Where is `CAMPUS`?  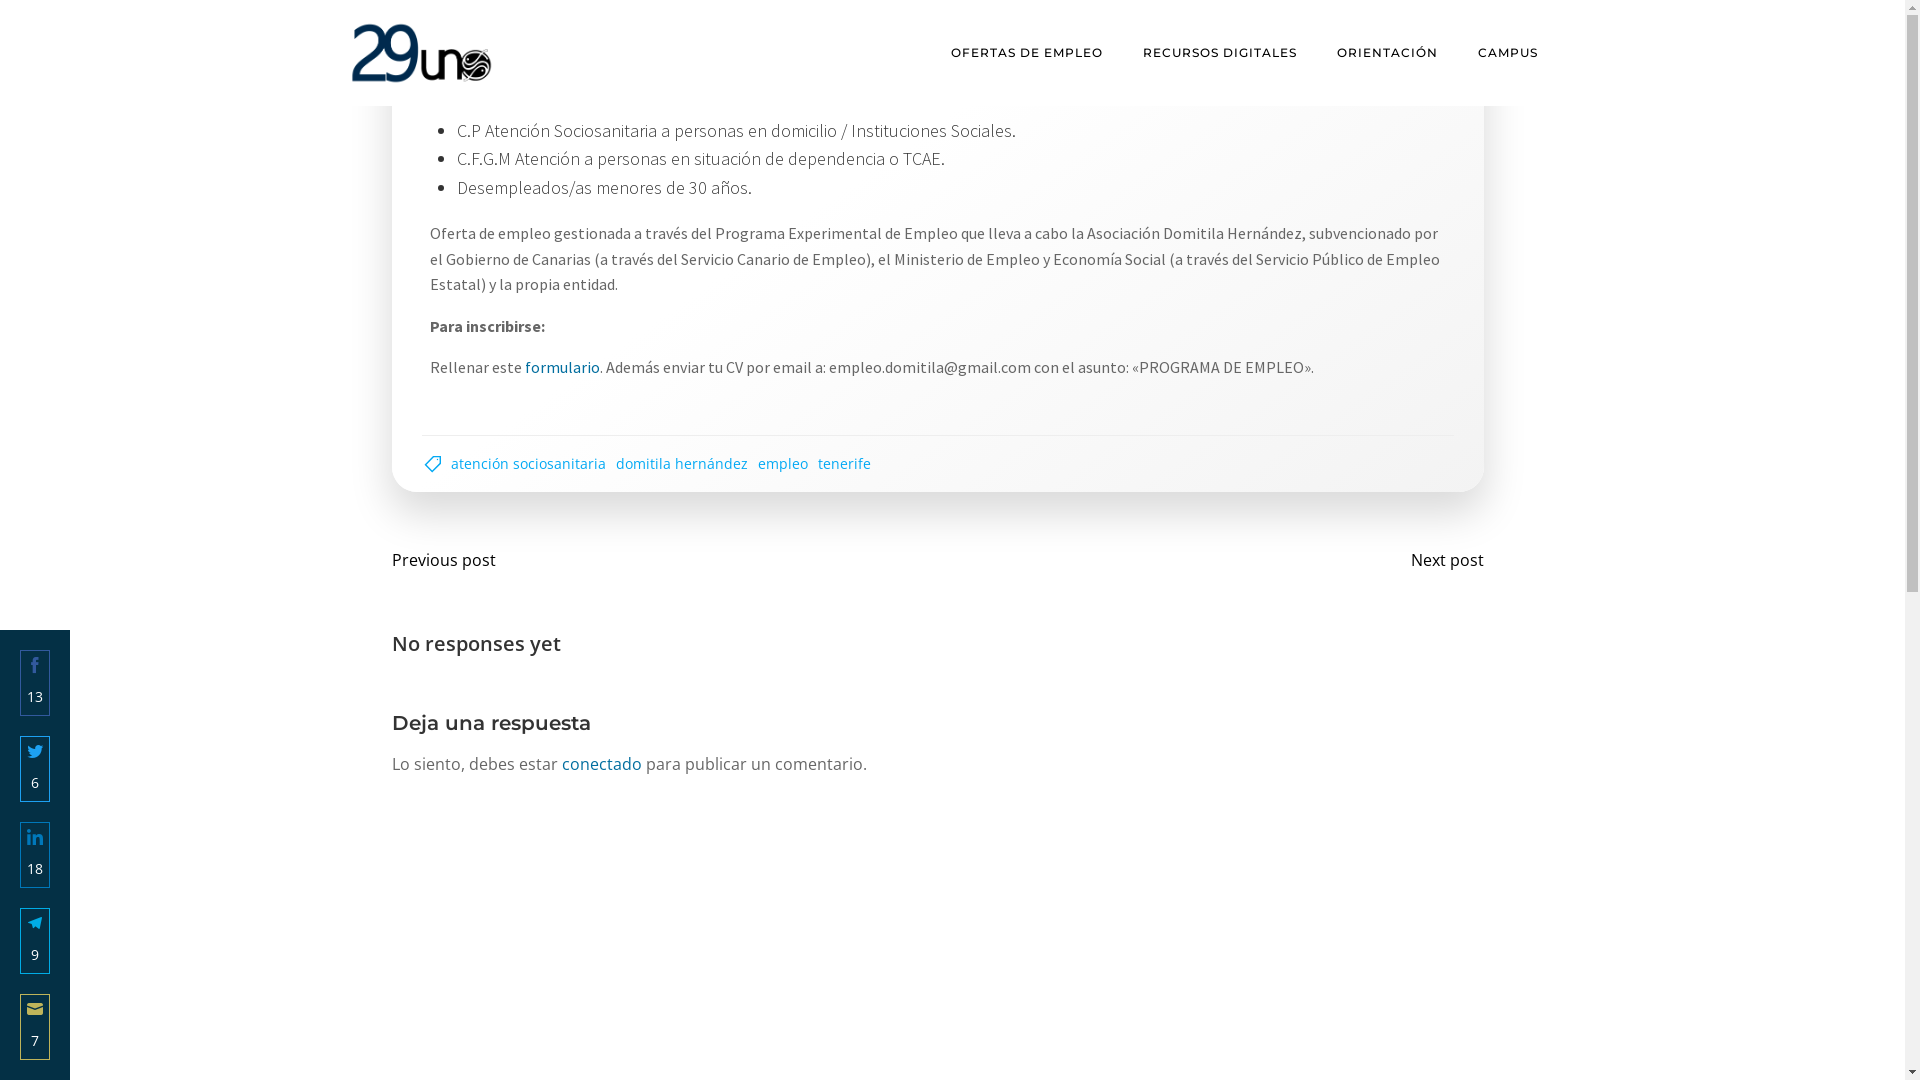 CAMPUS is located at coordinates (1508, 53).